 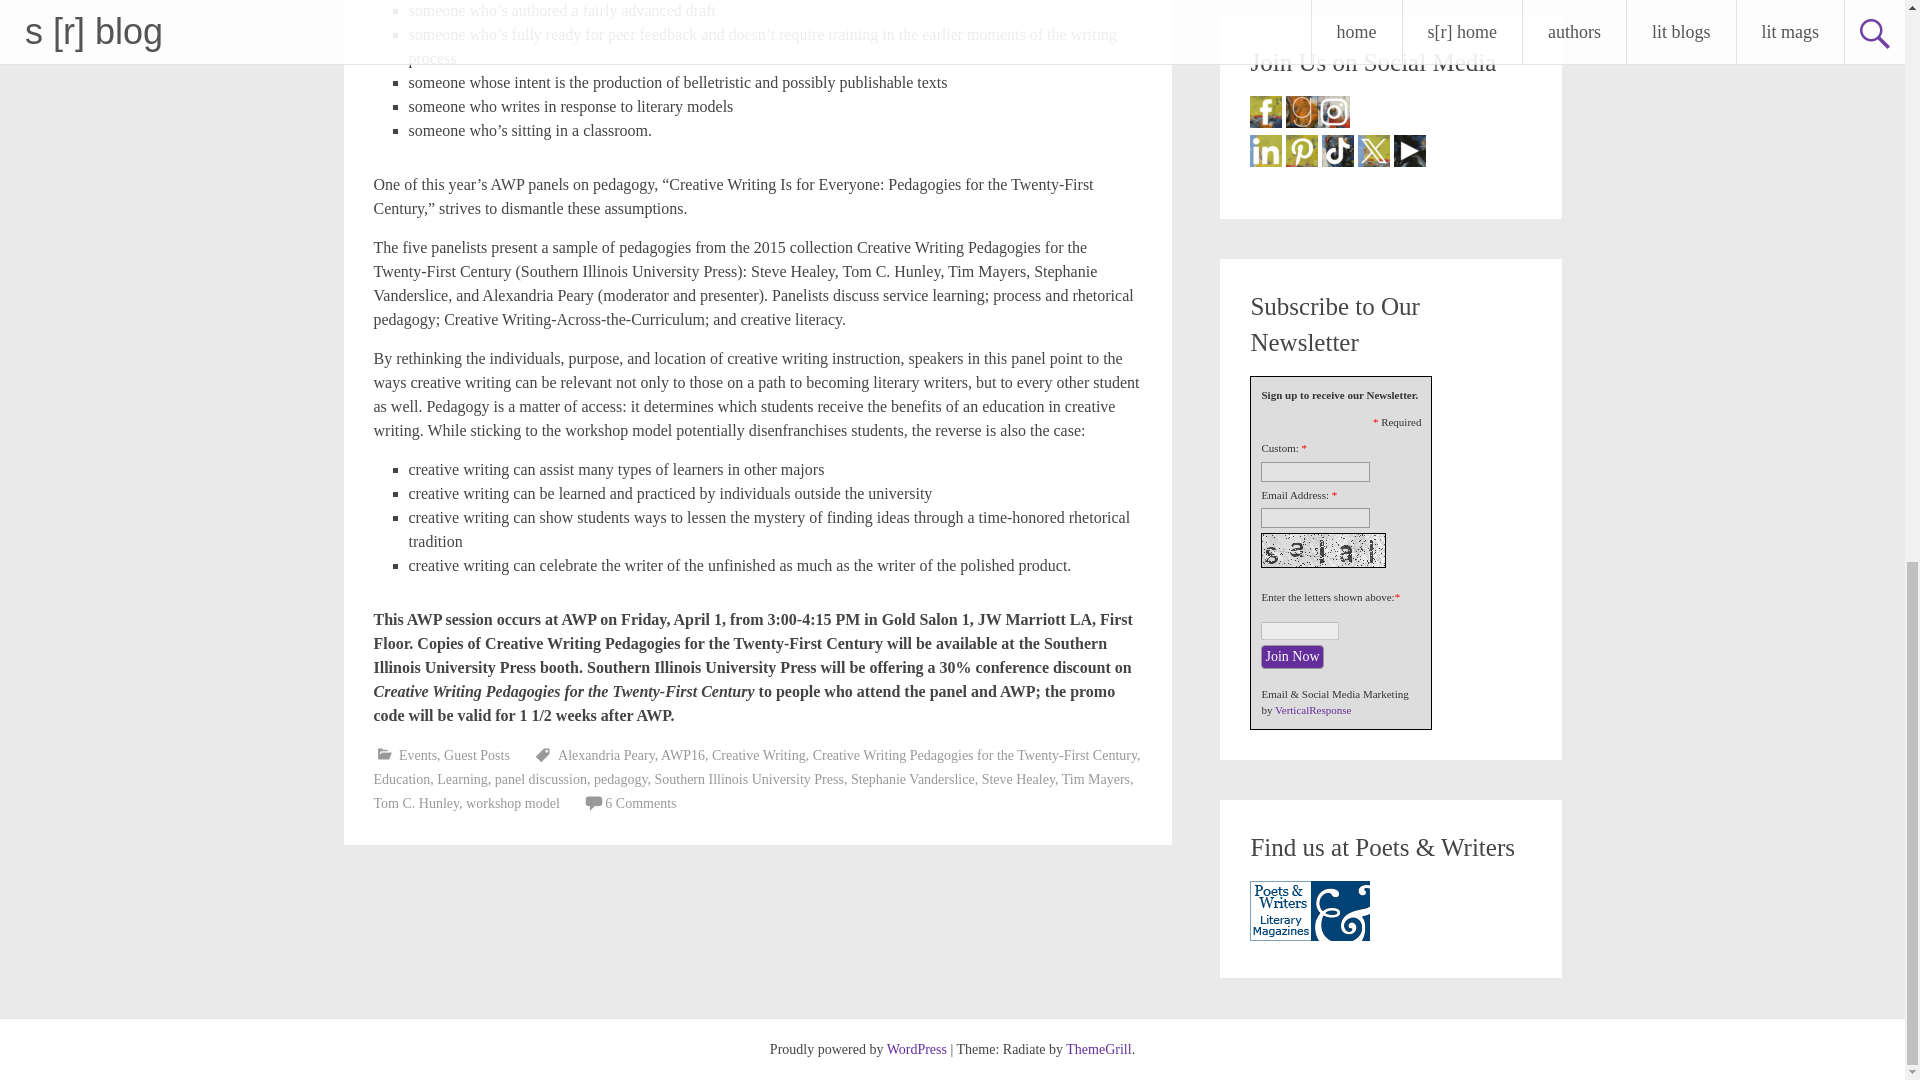 What do you see at coordinates (620, 780) in the screenshot?
I see `pedagogy` at bounding box center [620, 780].